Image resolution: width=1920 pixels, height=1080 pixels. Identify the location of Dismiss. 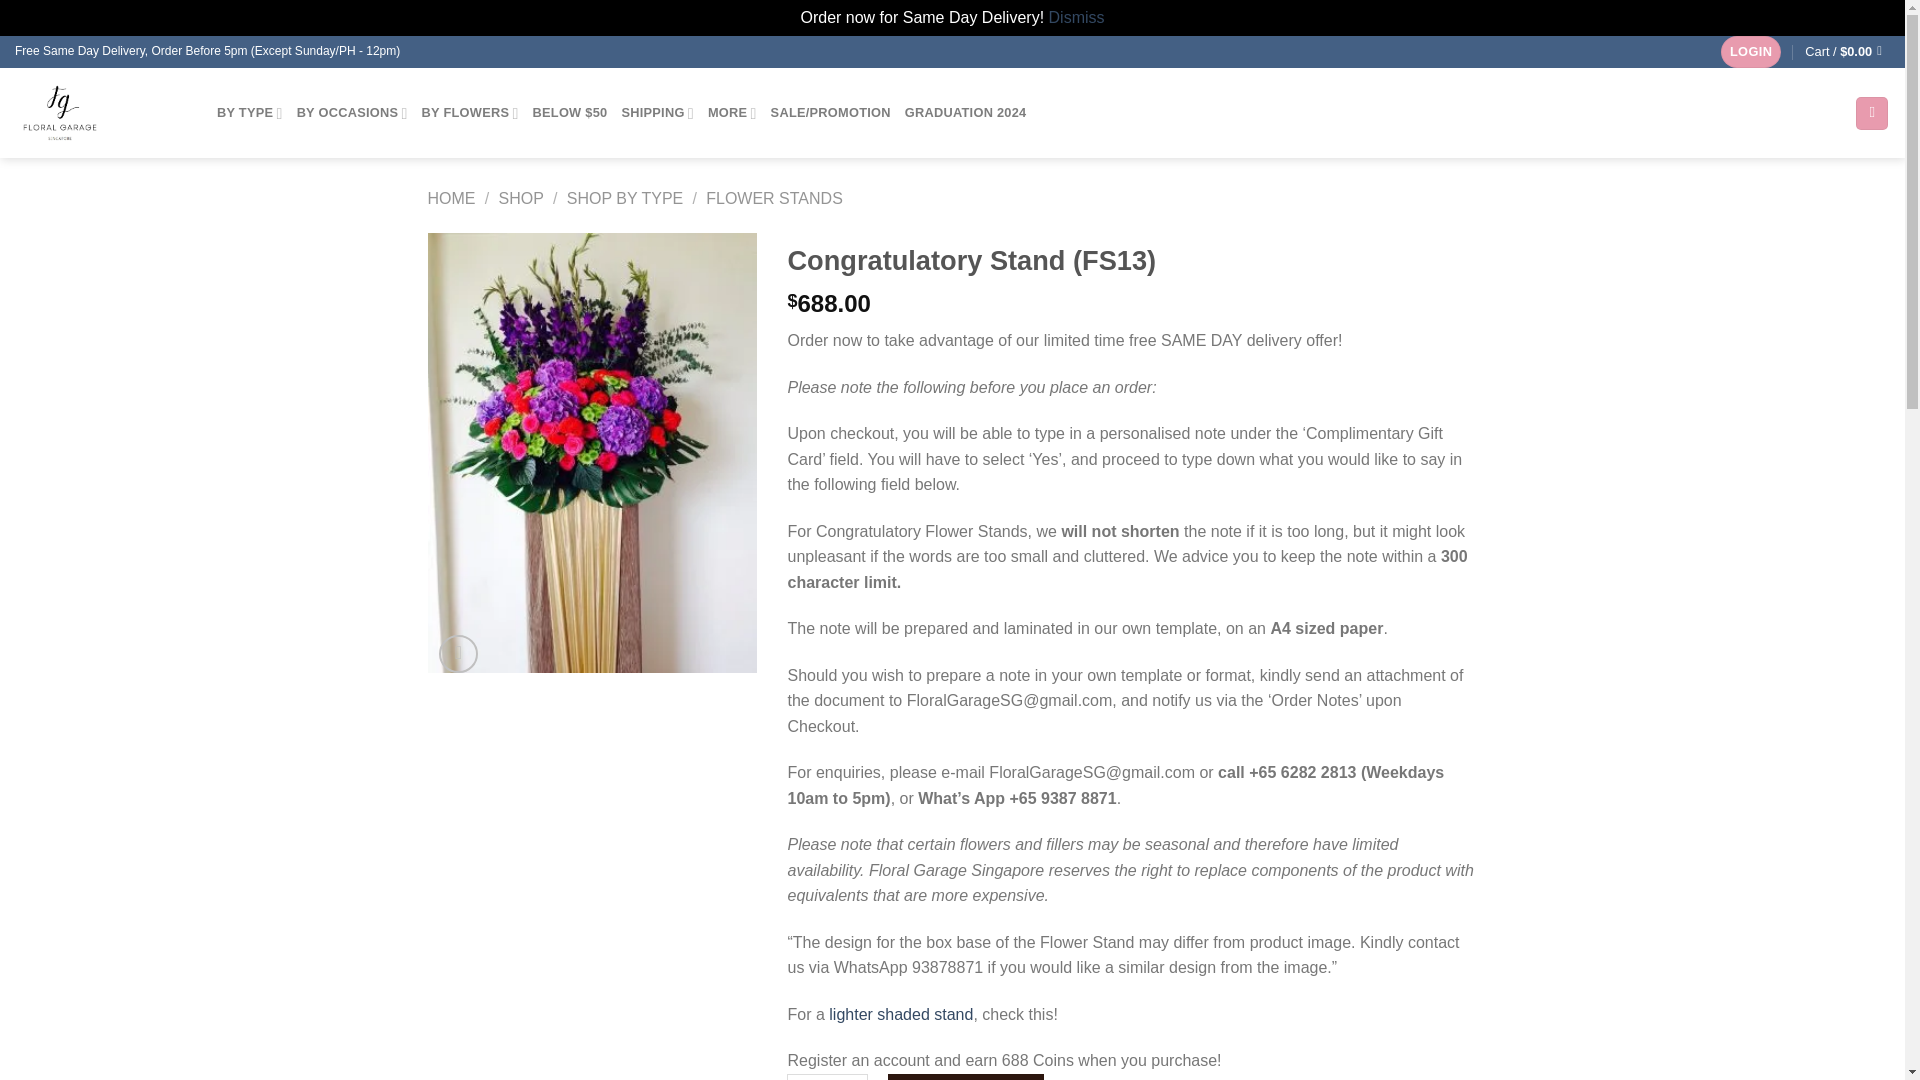
(1076, 16).